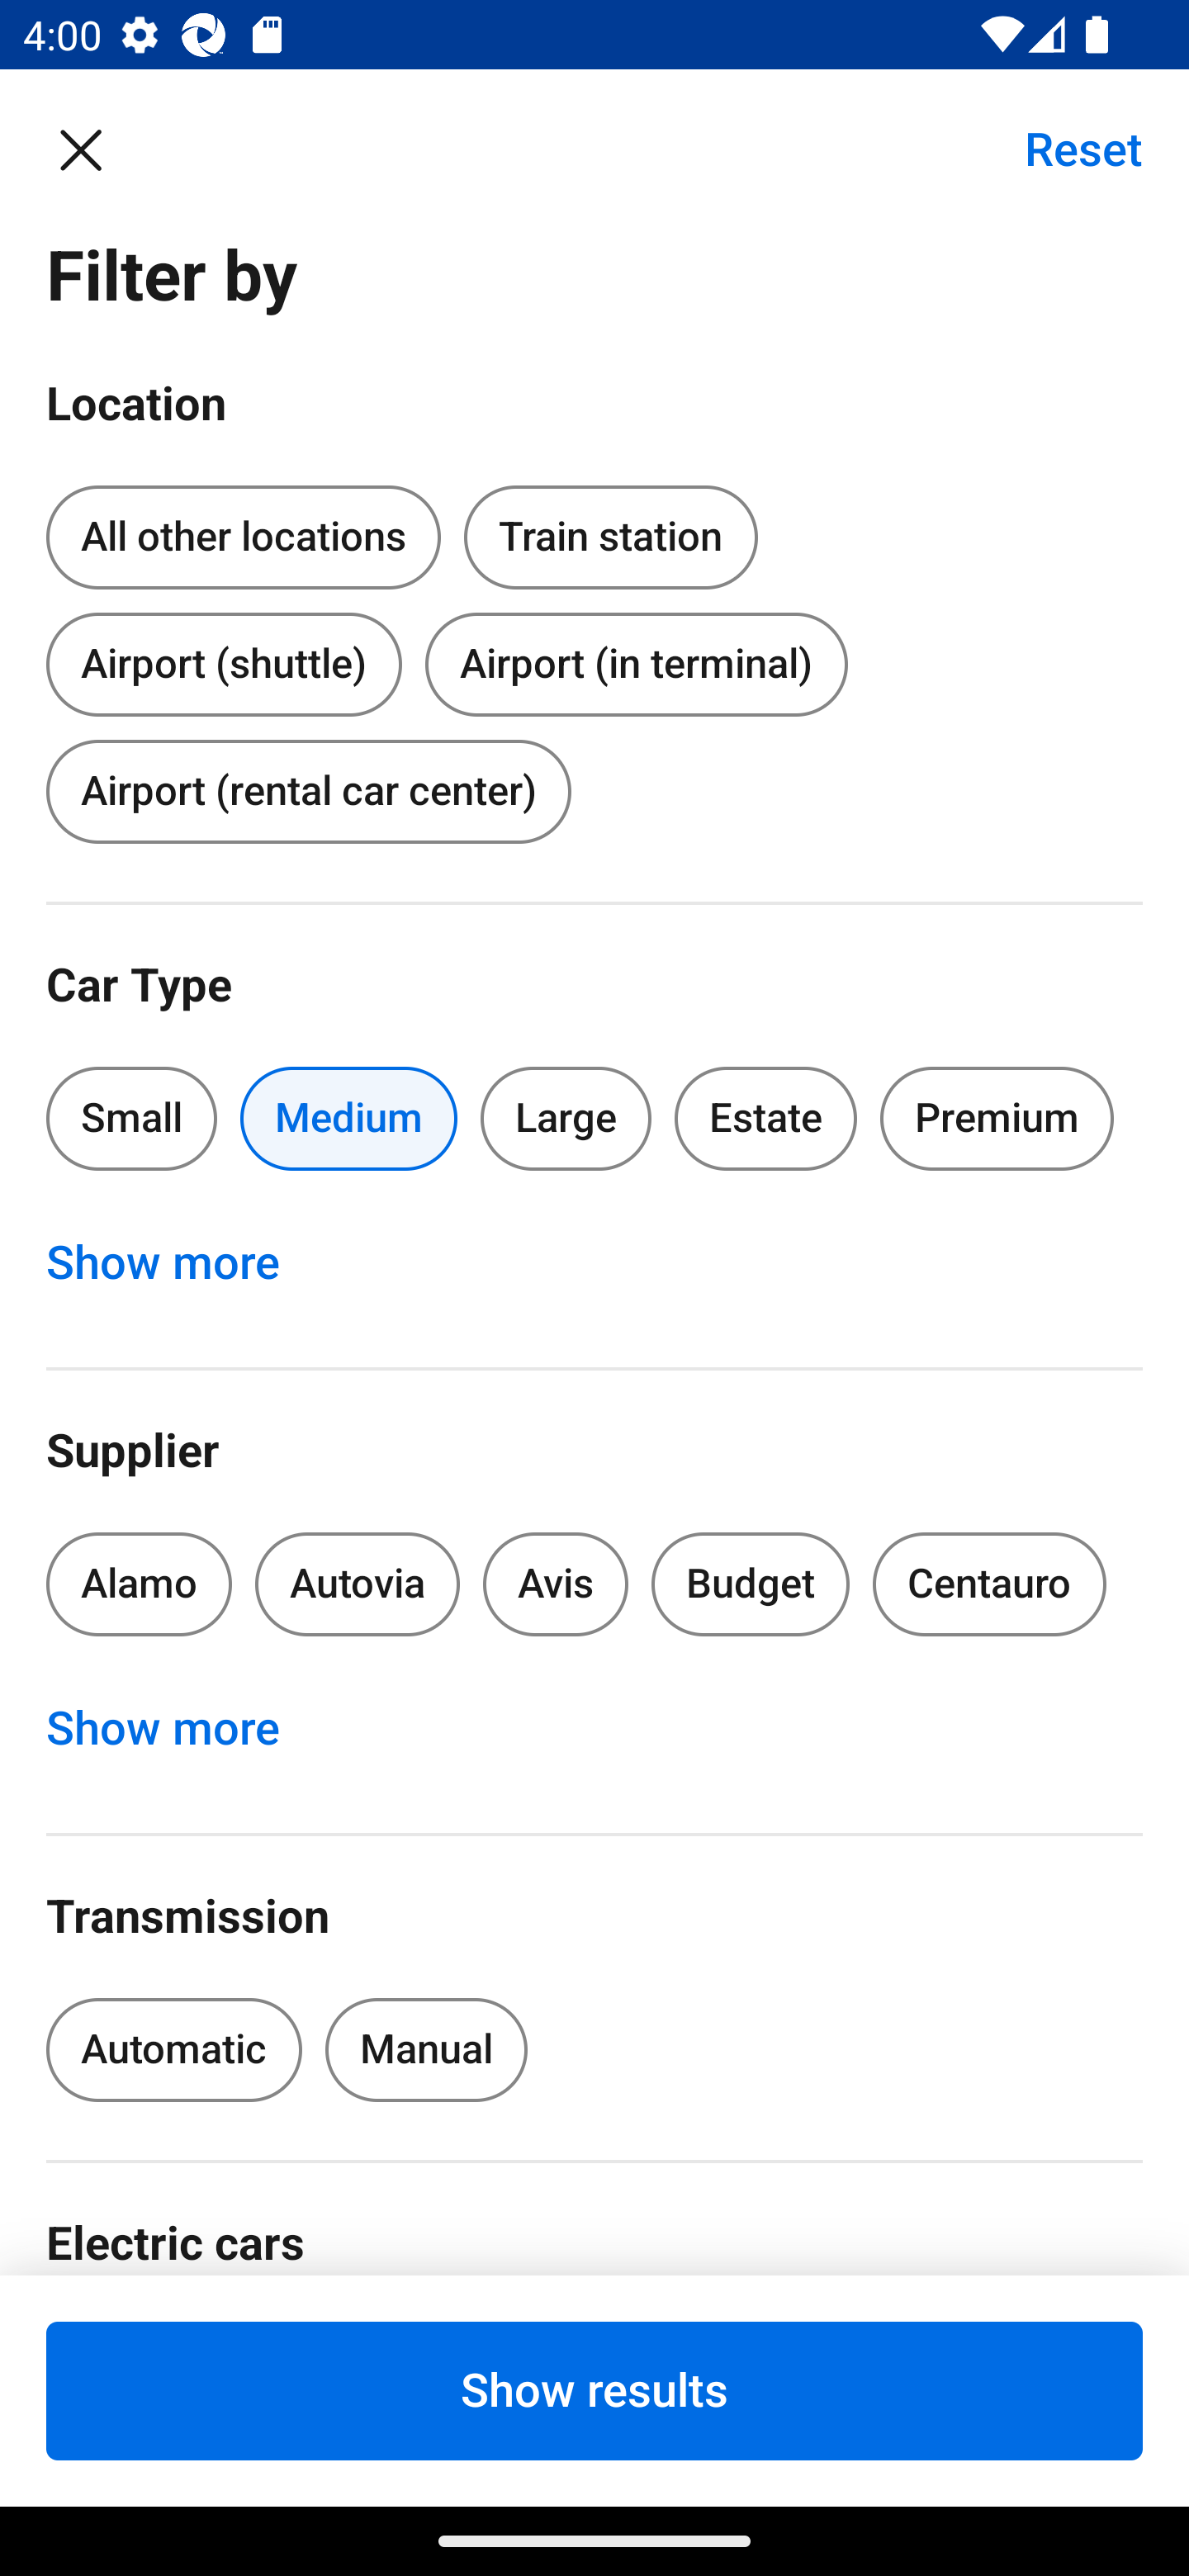  What do you see at coordinates (97, 149) in the screenshot?
I see `Close` at bounding box center [97, 149].